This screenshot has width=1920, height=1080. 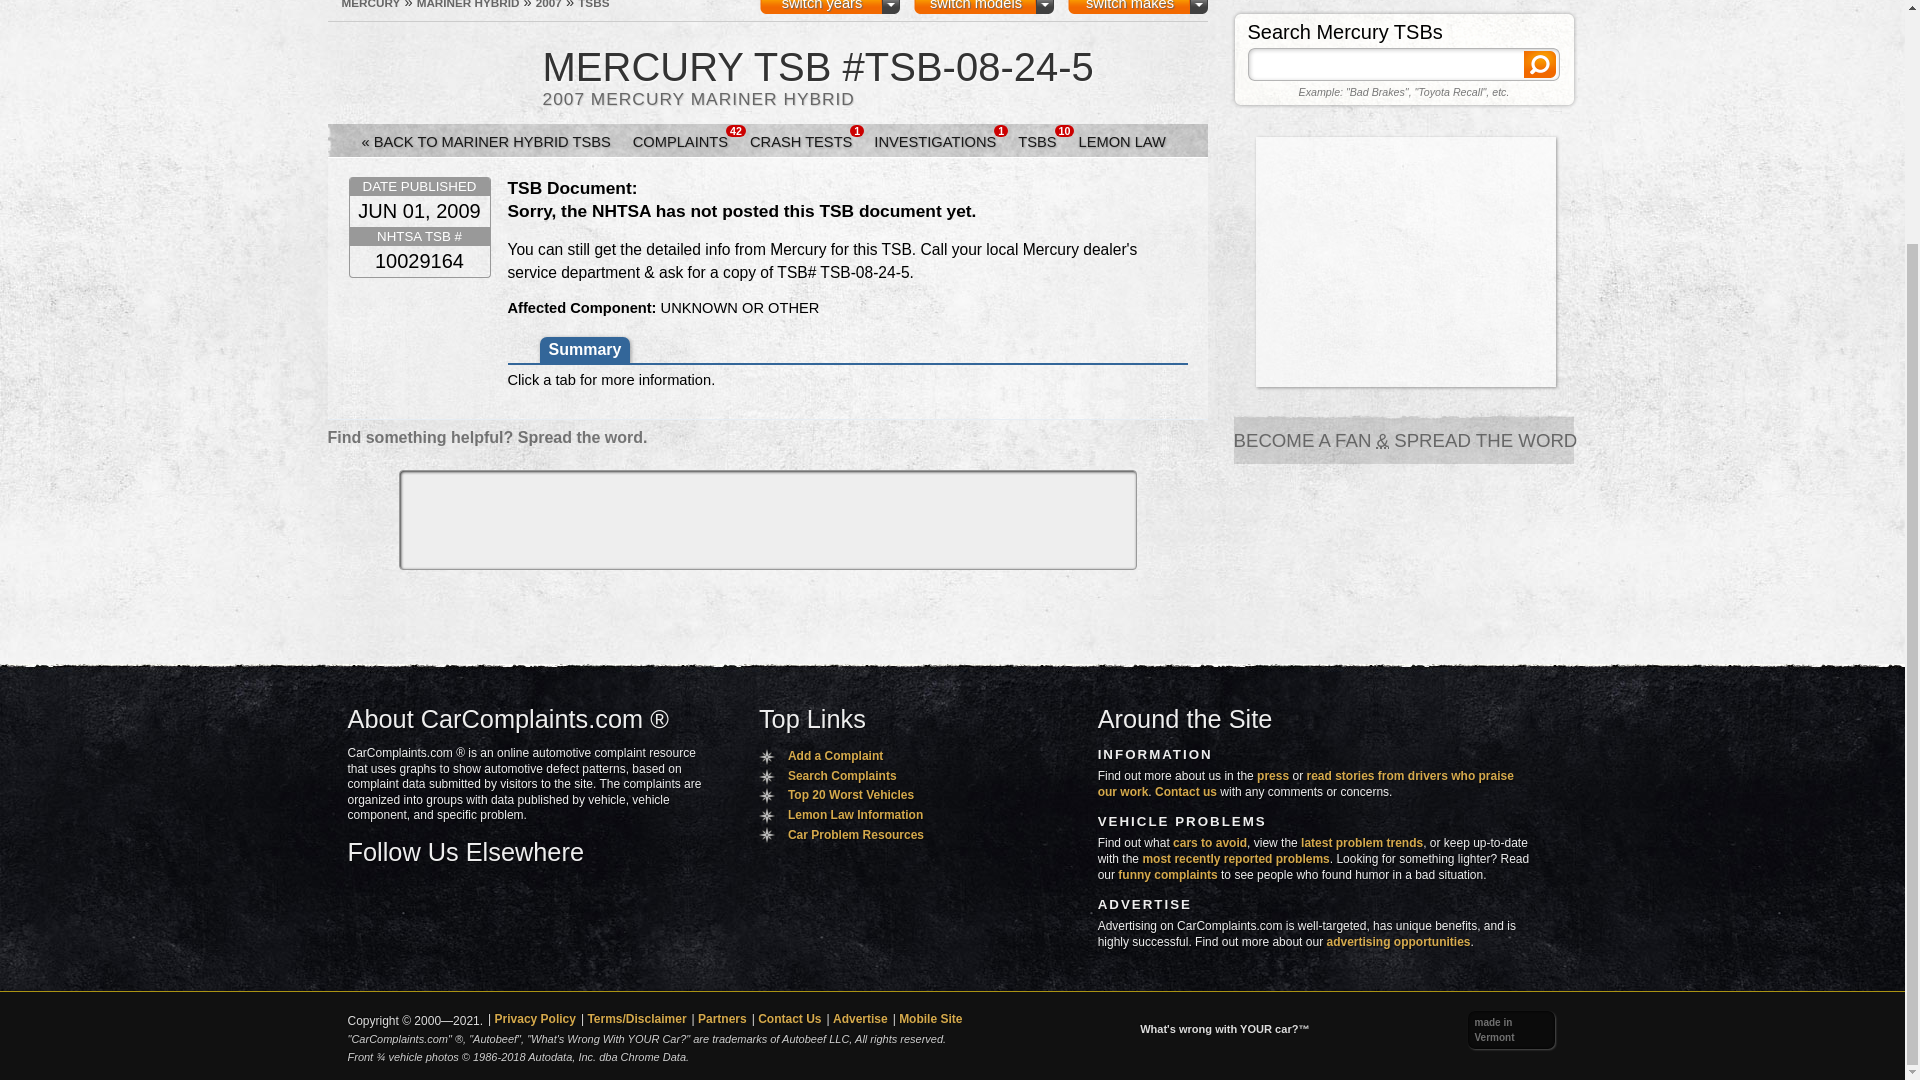 What do you see at coordinates (548, 4) in the screenshot?
I see `2007` at bounding box center [548, 4].